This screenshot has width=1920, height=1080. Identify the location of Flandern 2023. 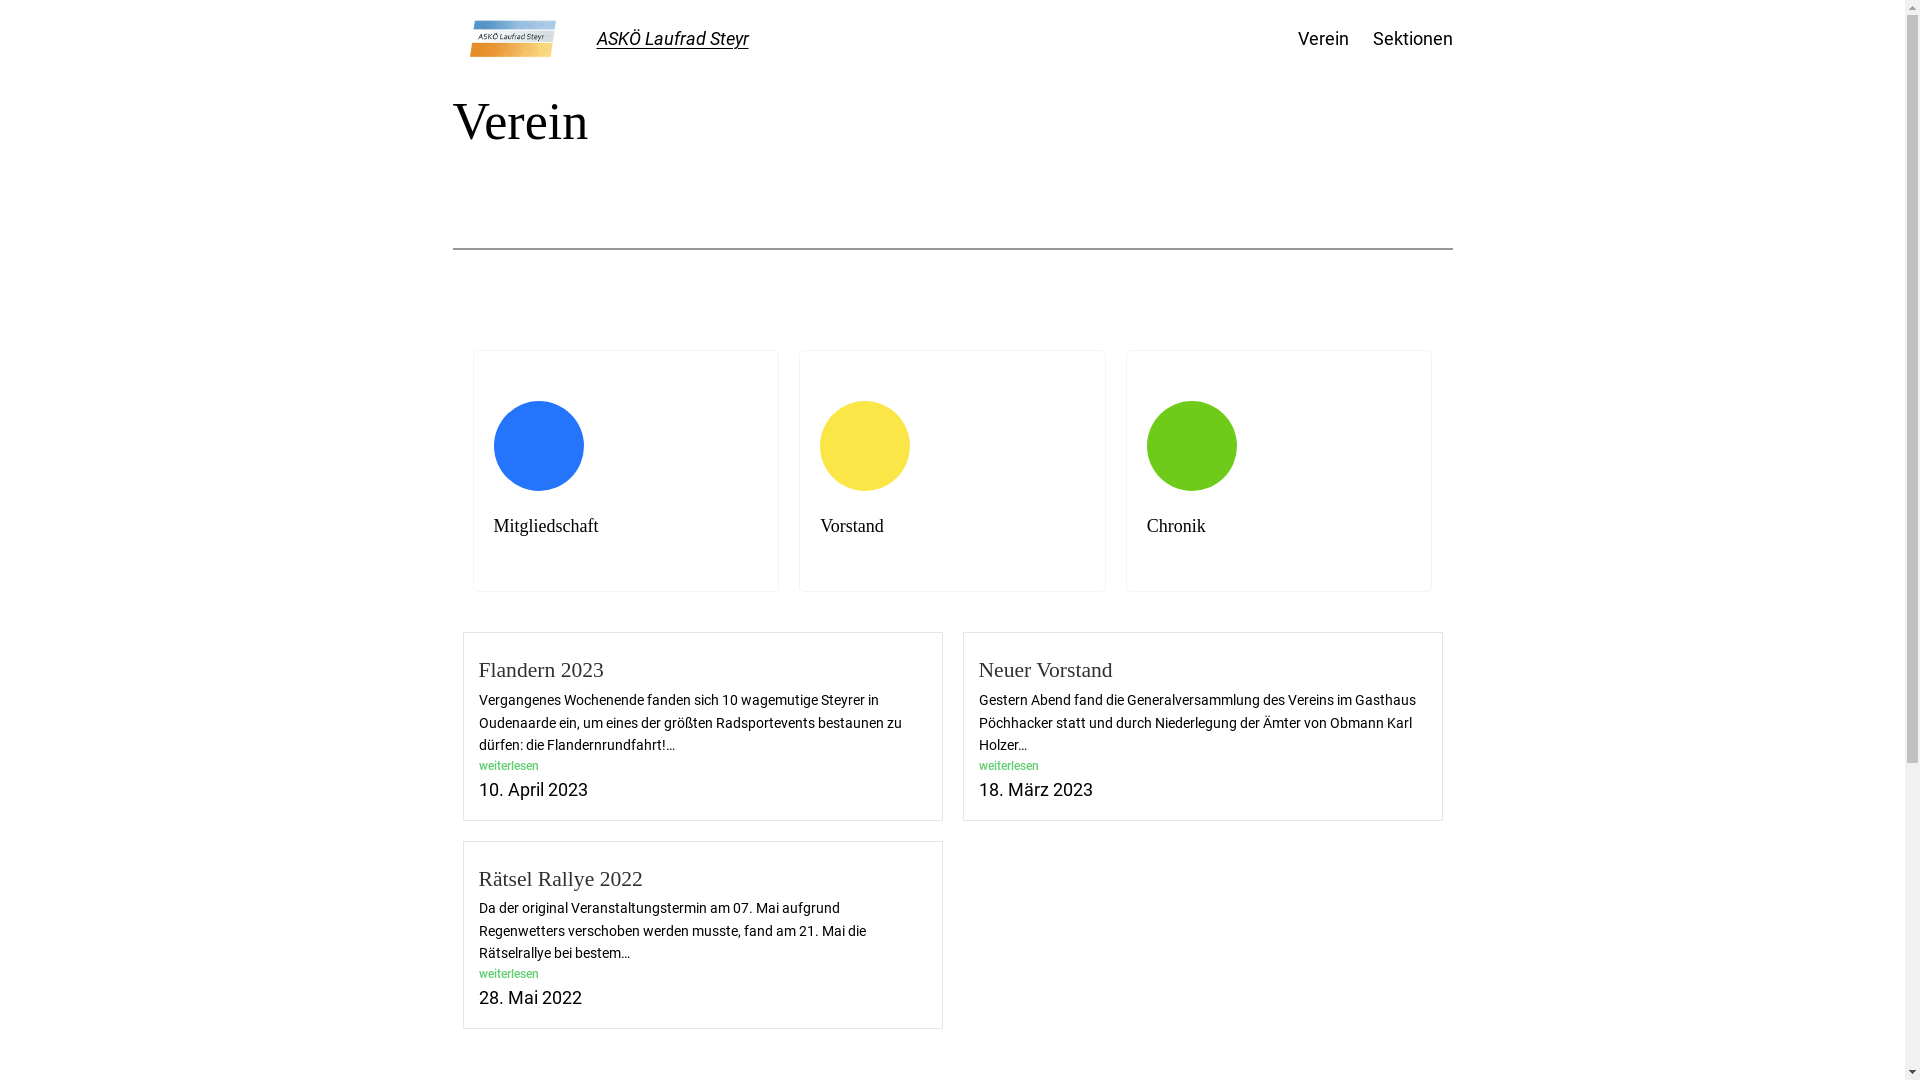
(540, 670).